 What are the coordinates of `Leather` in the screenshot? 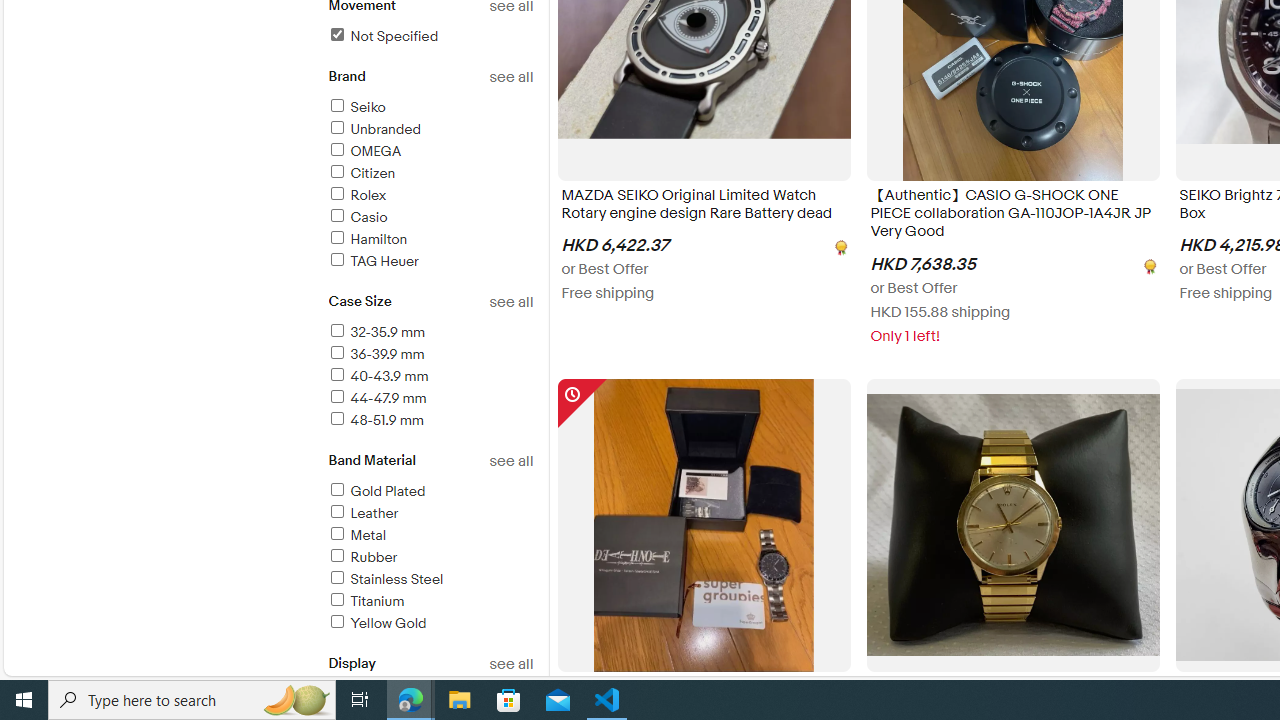 It's located at (430, 514).